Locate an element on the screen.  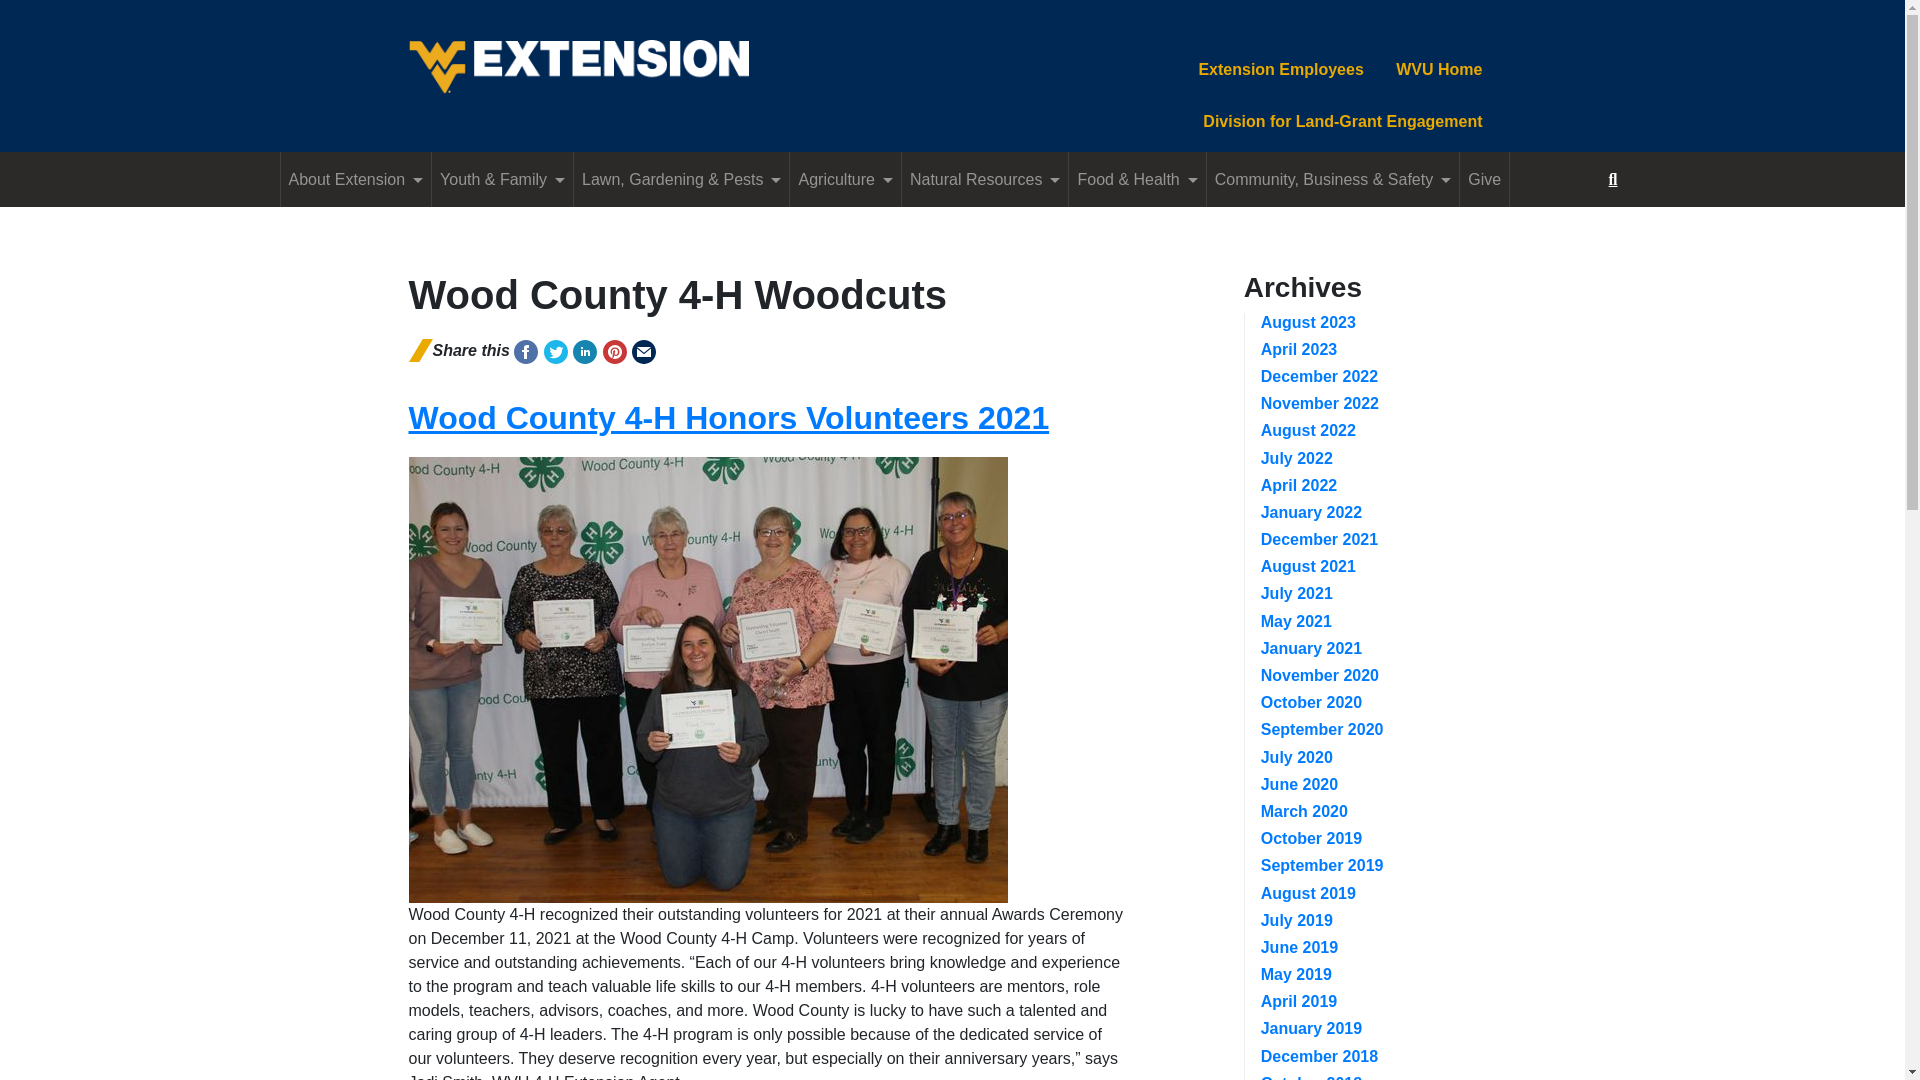
About Extension is located at coordinates (356, 180).